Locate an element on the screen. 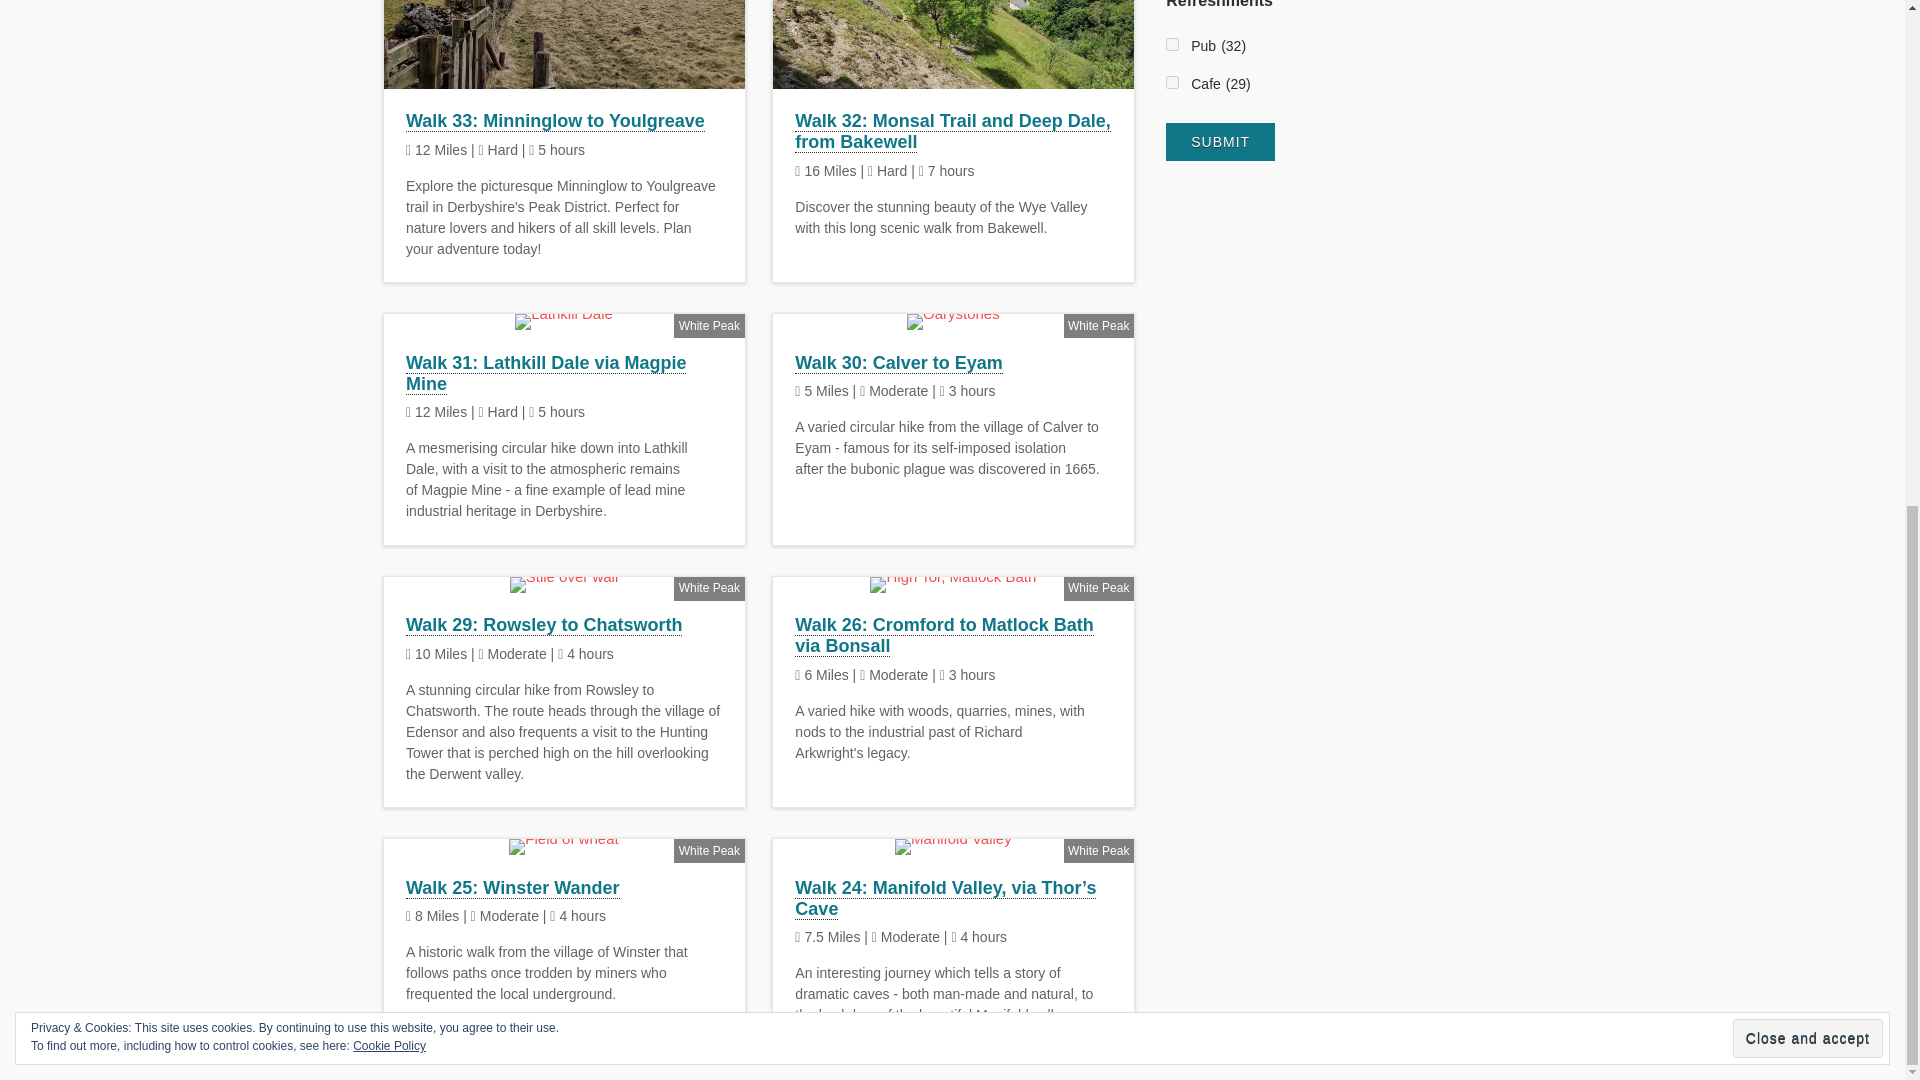  Submit is located at coordinates (1220, 140).